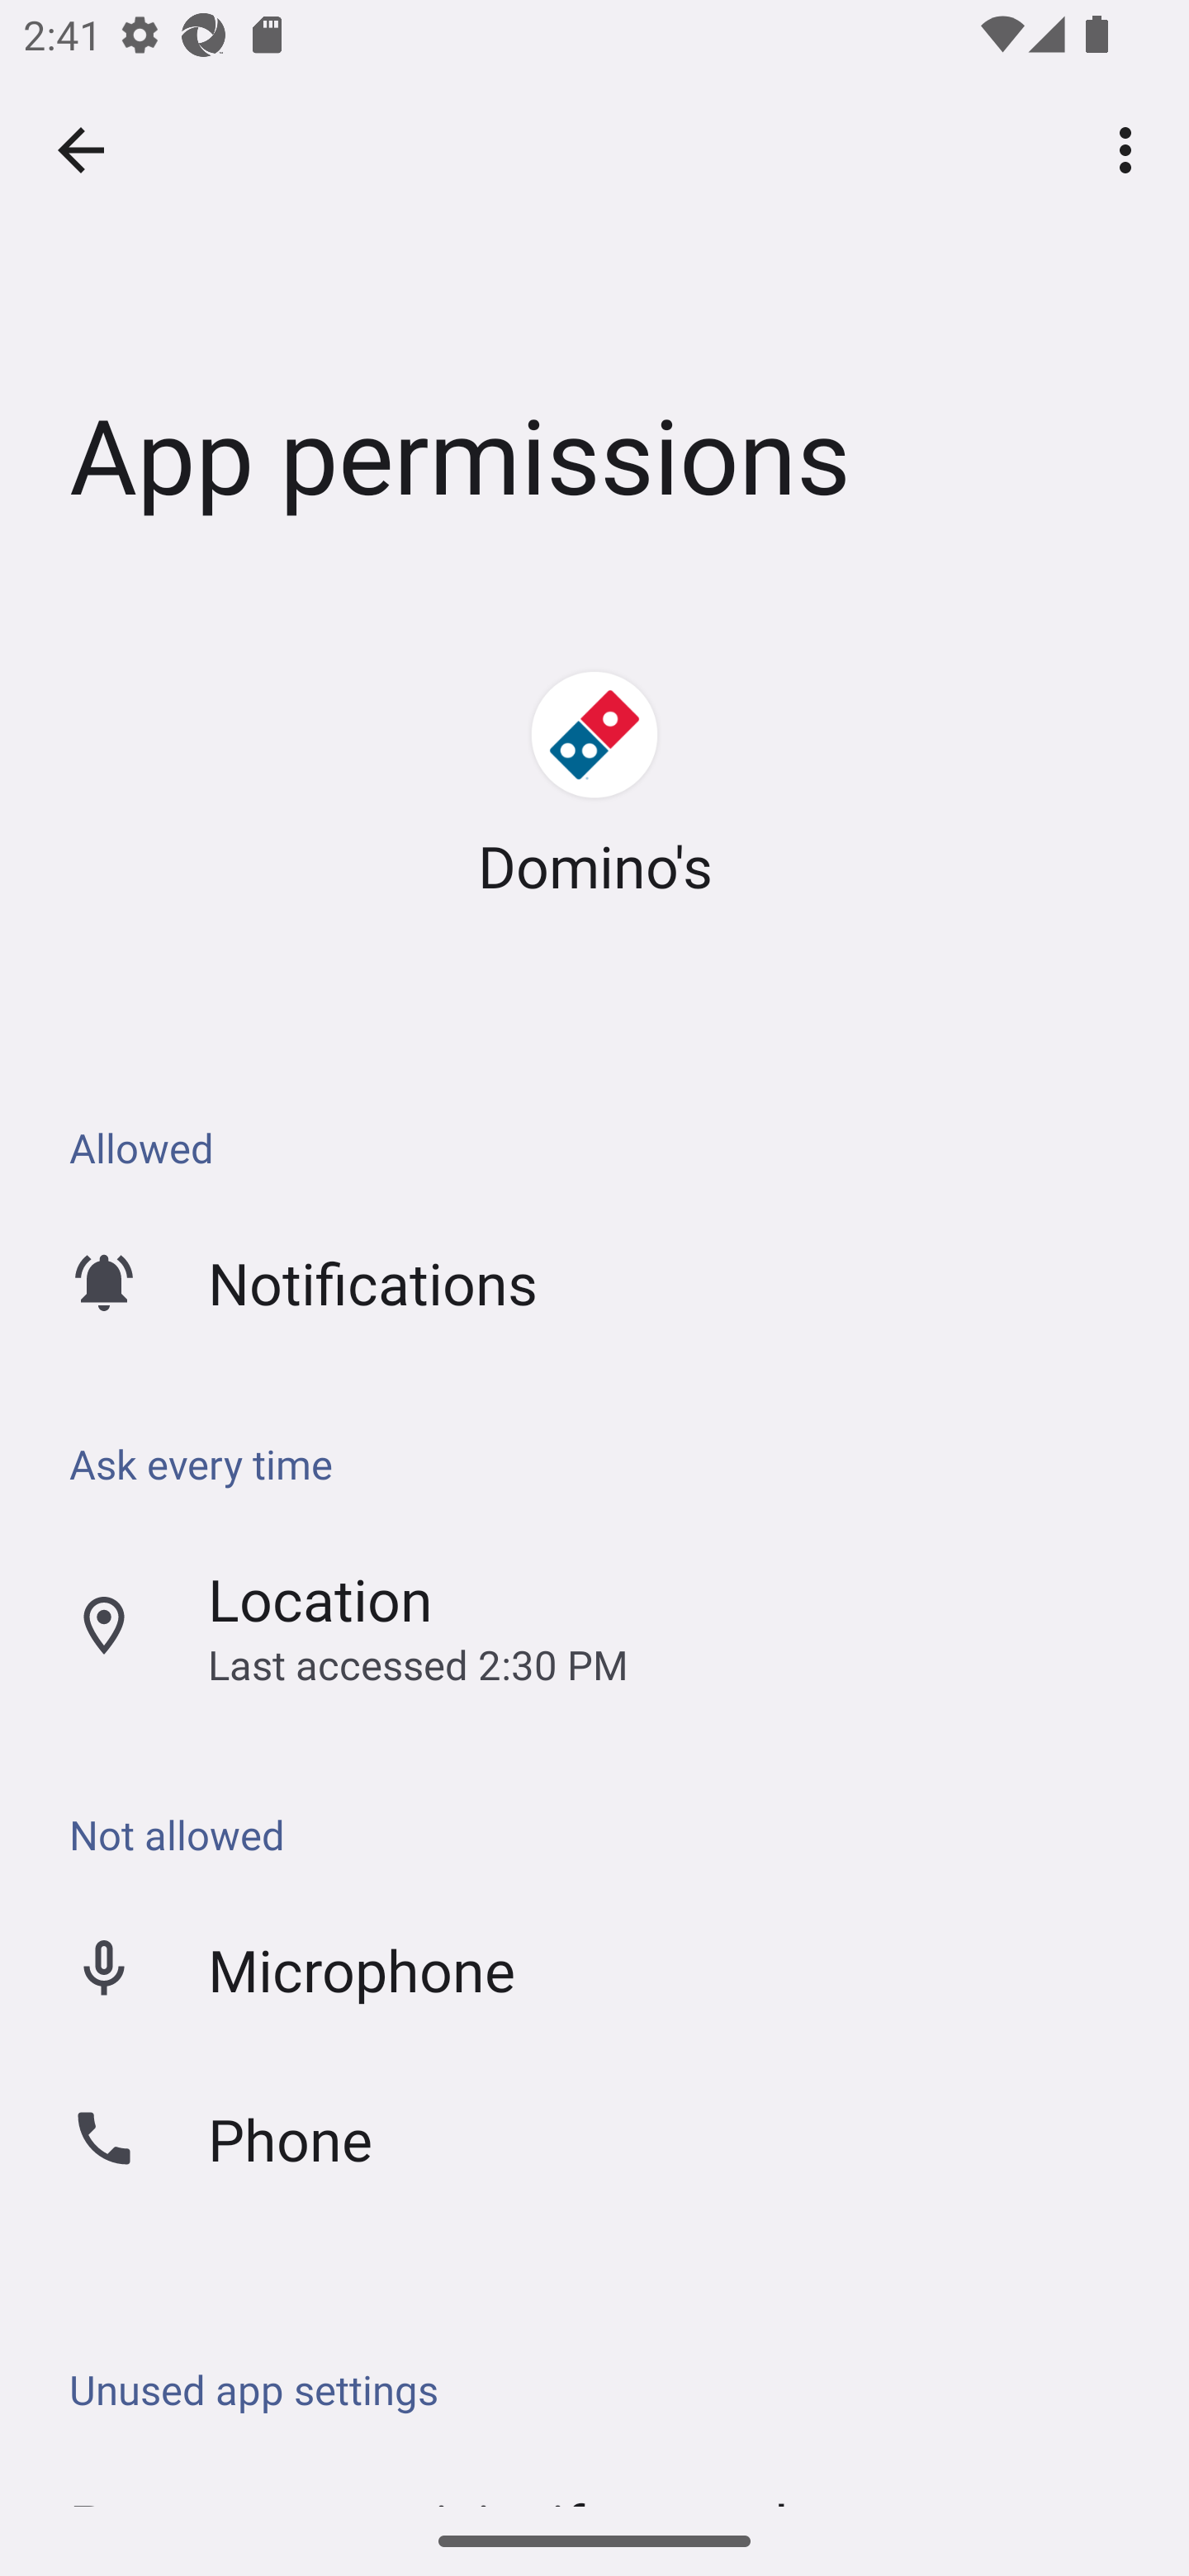 The width and height of the screenshot is (1189, 2576). Describe the element at coordinates (594, 1968) in the screenshot. I see `Microphone` at that location.